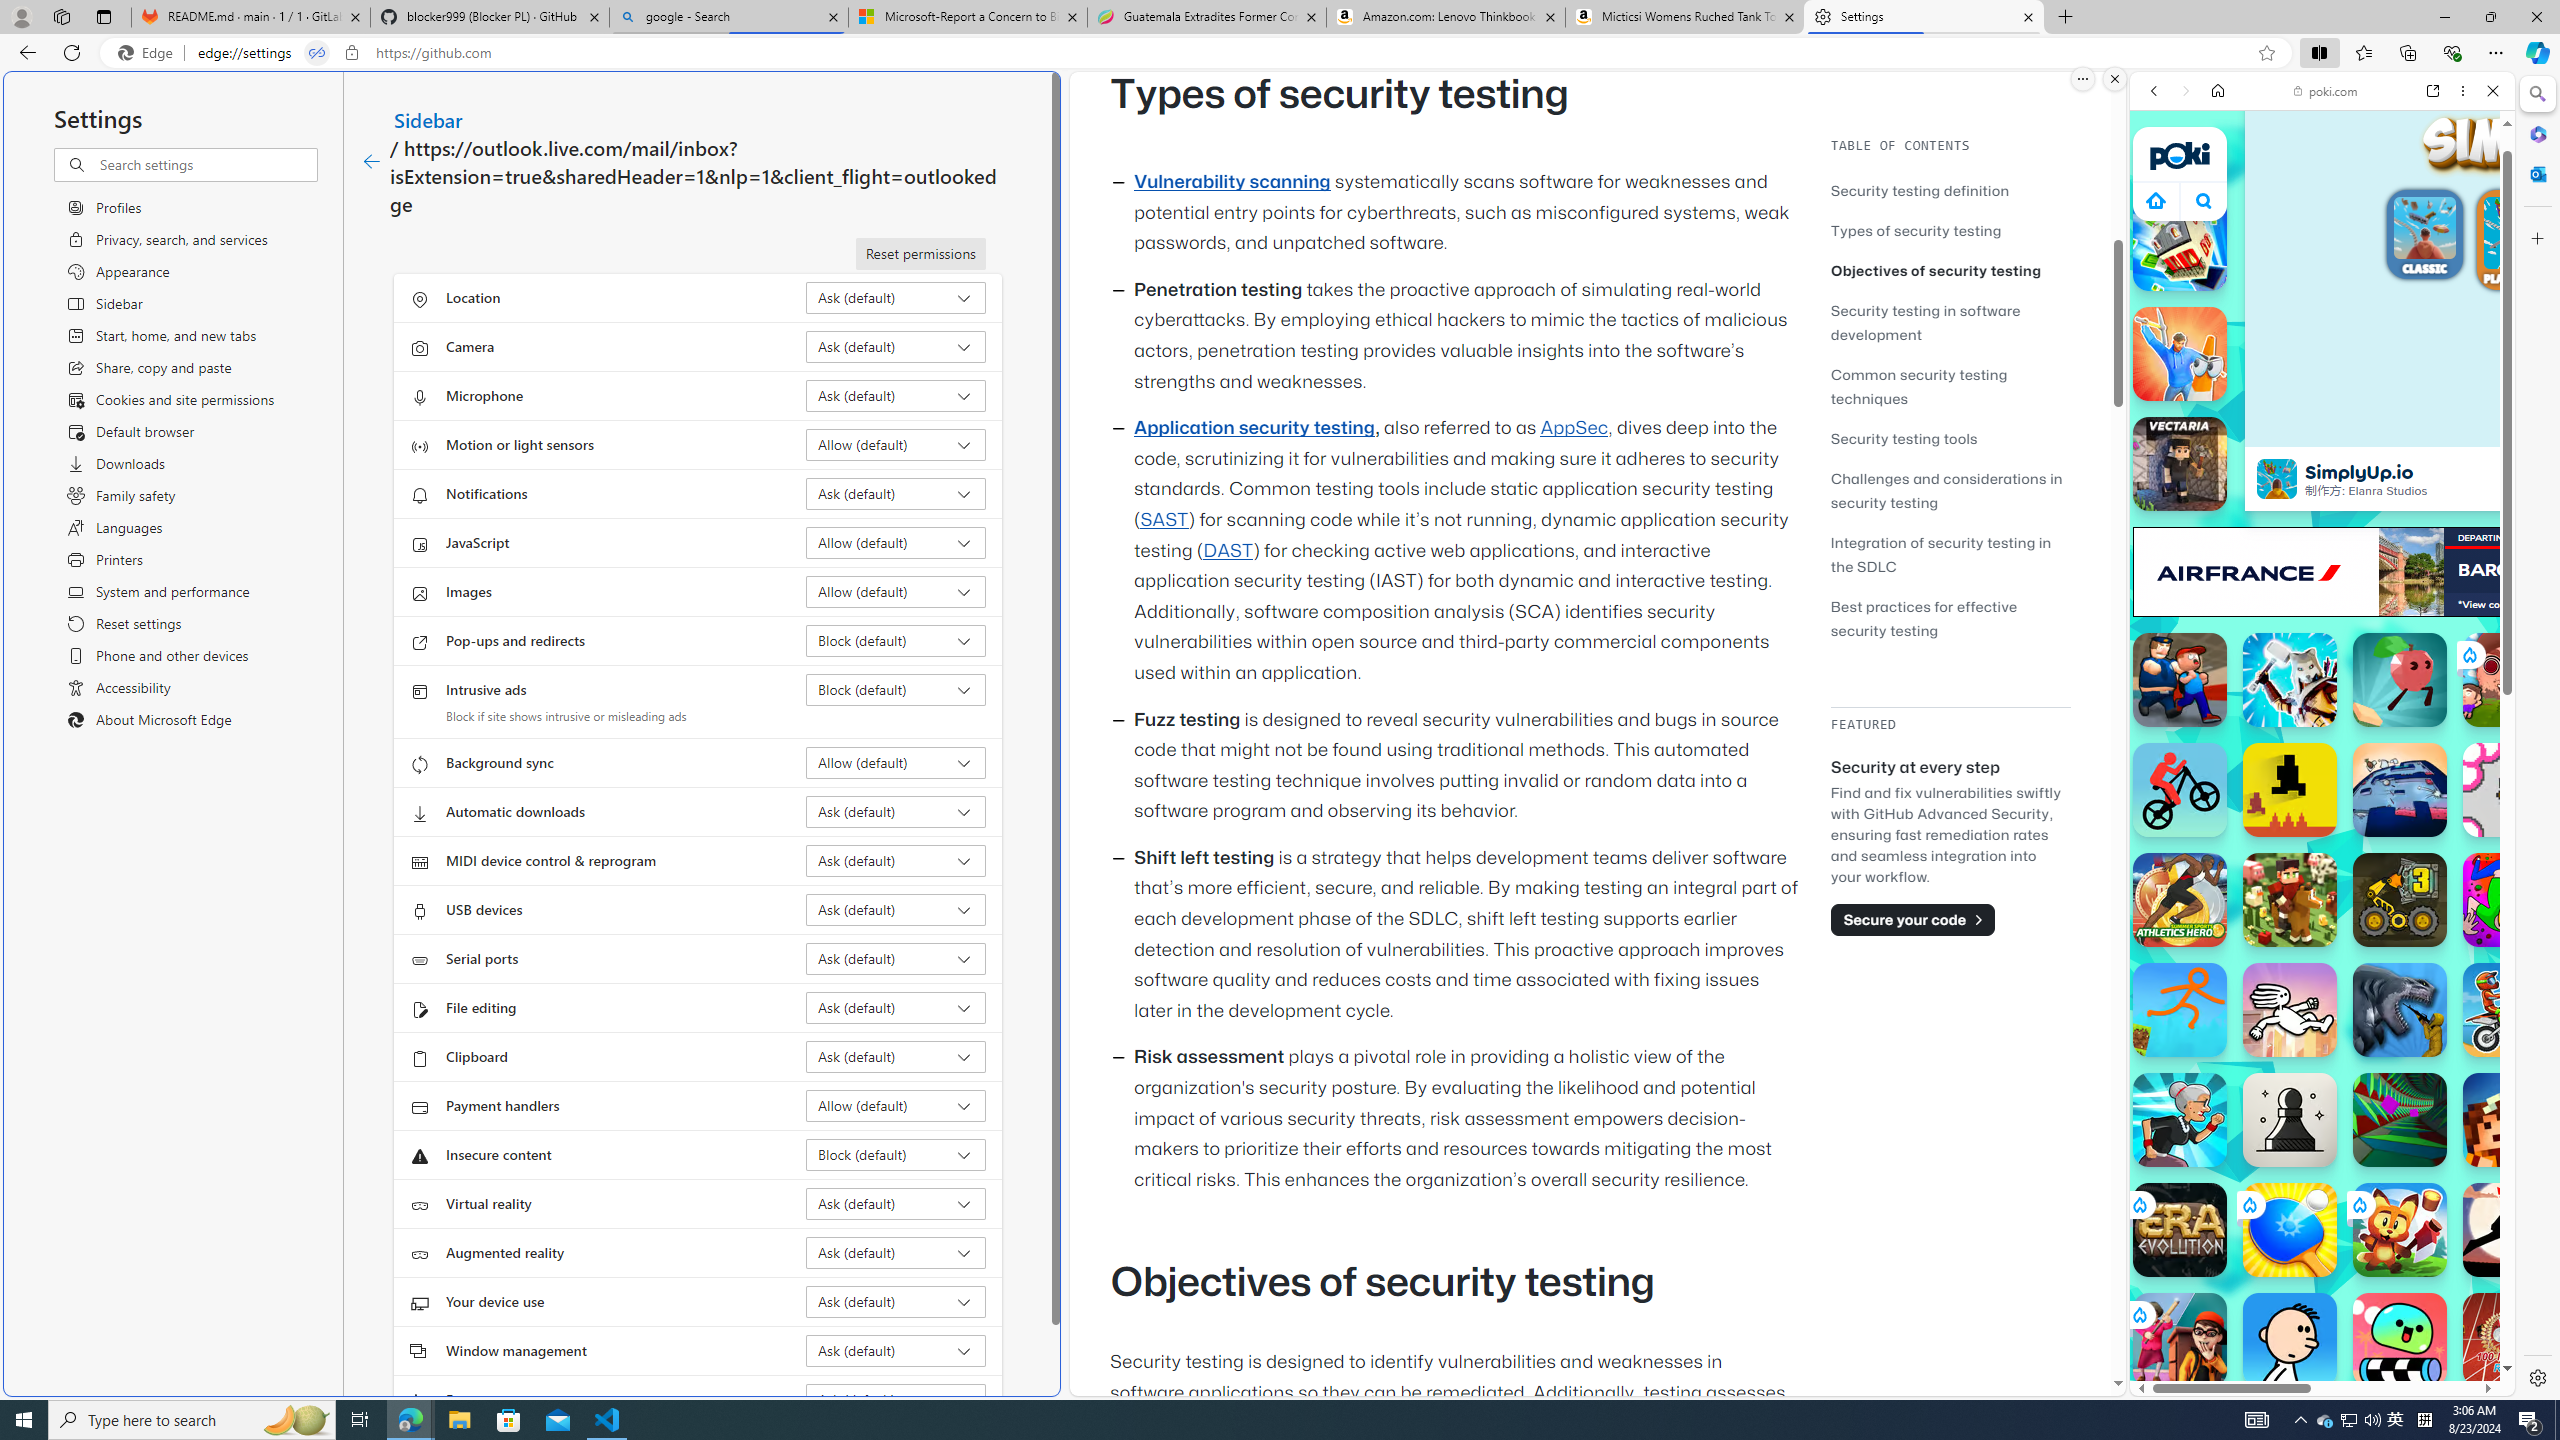  Describe the element at coordinates (2205, 1010) in the screenshot. I see `Hills of Steel` at that location.